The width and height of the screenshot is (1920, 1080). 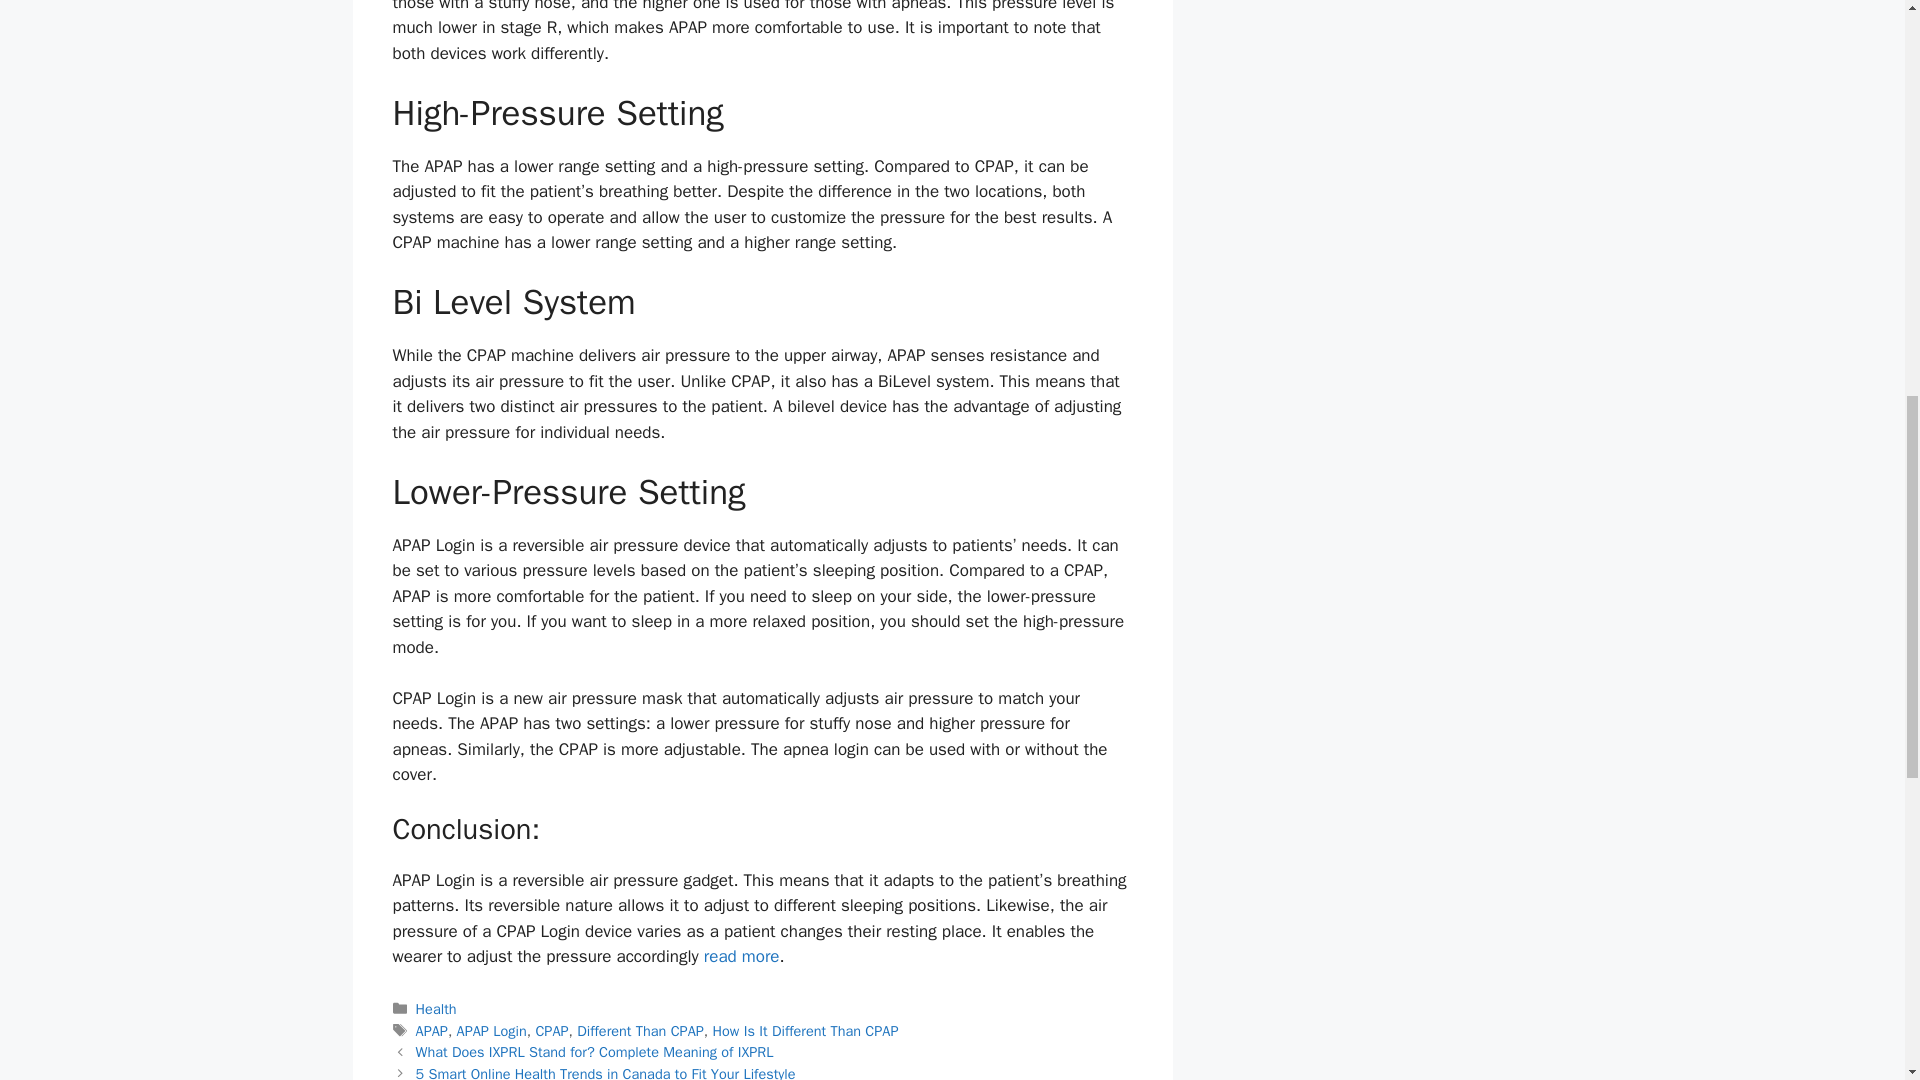 I want to click on APAP, so click(x=432, y=1030).